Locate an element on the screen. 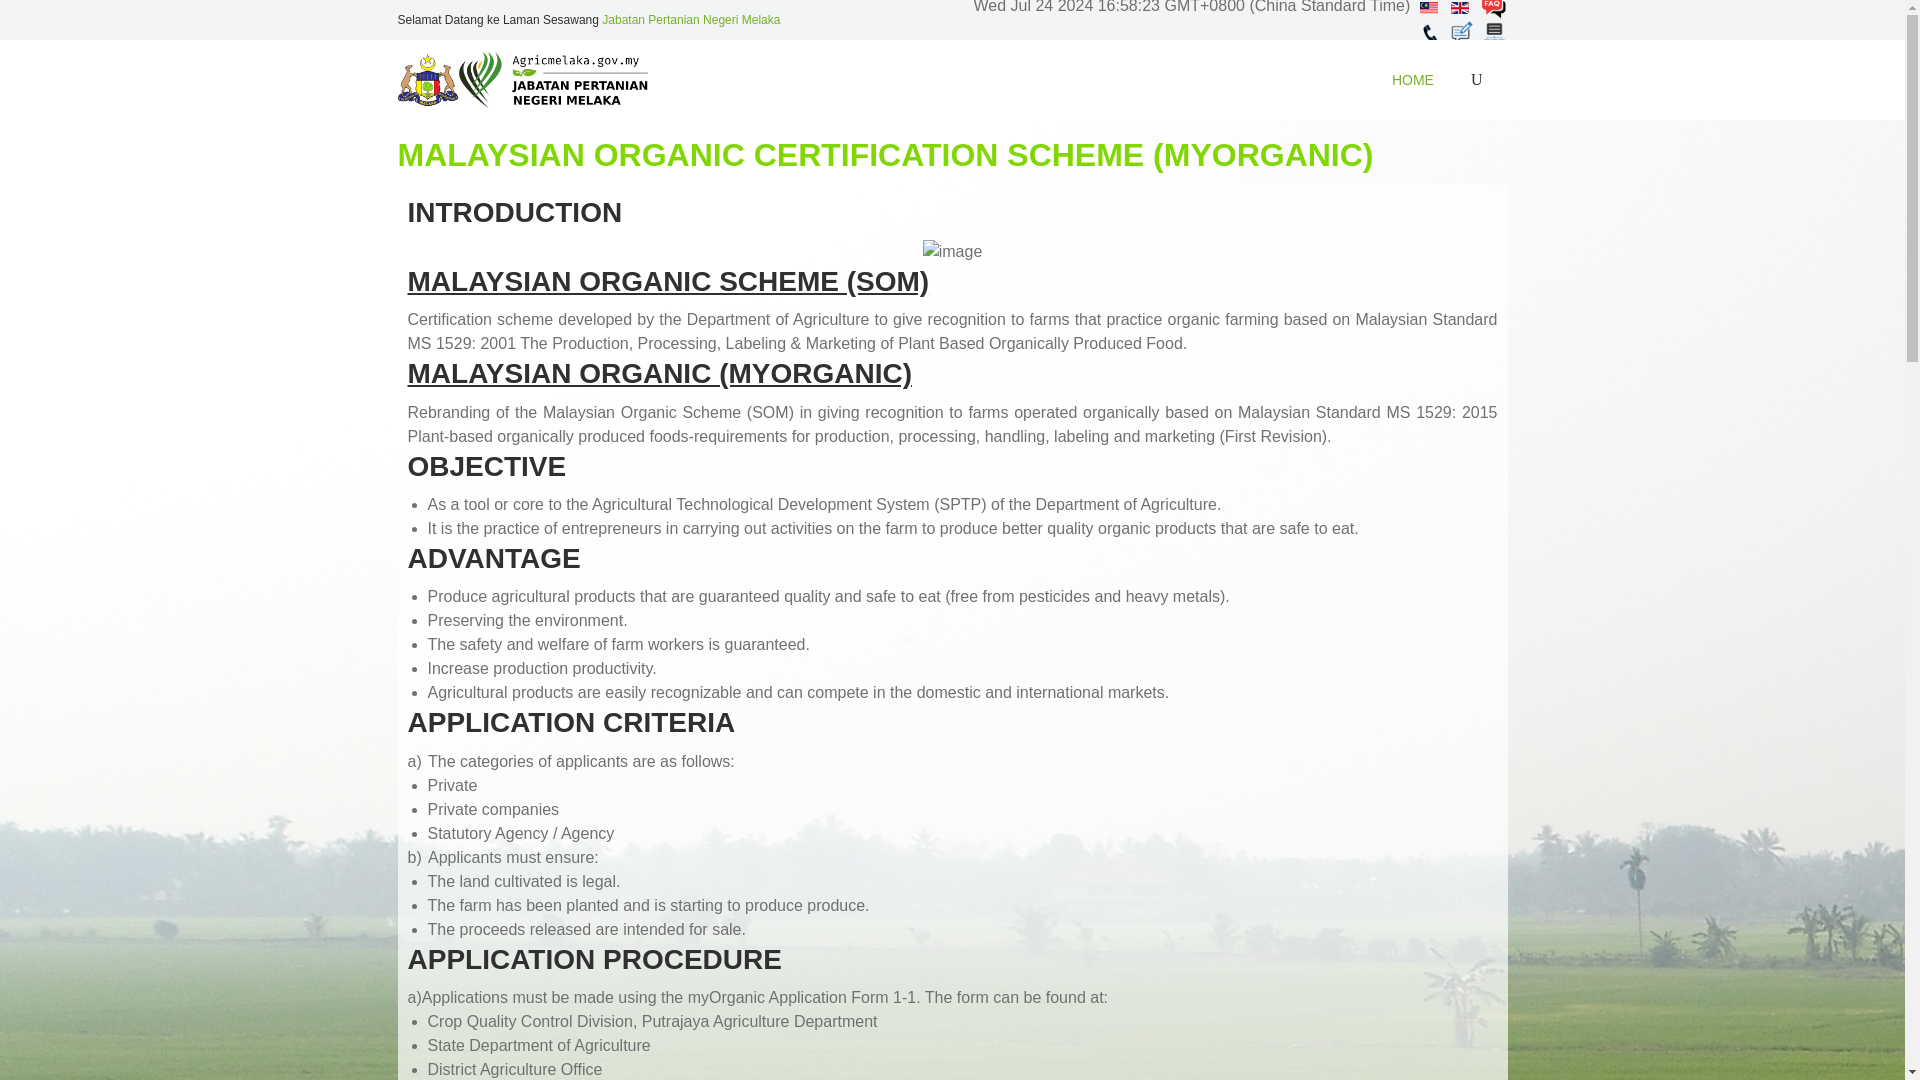  Bahasa Melayu  is located at coordinates (1429, 8).